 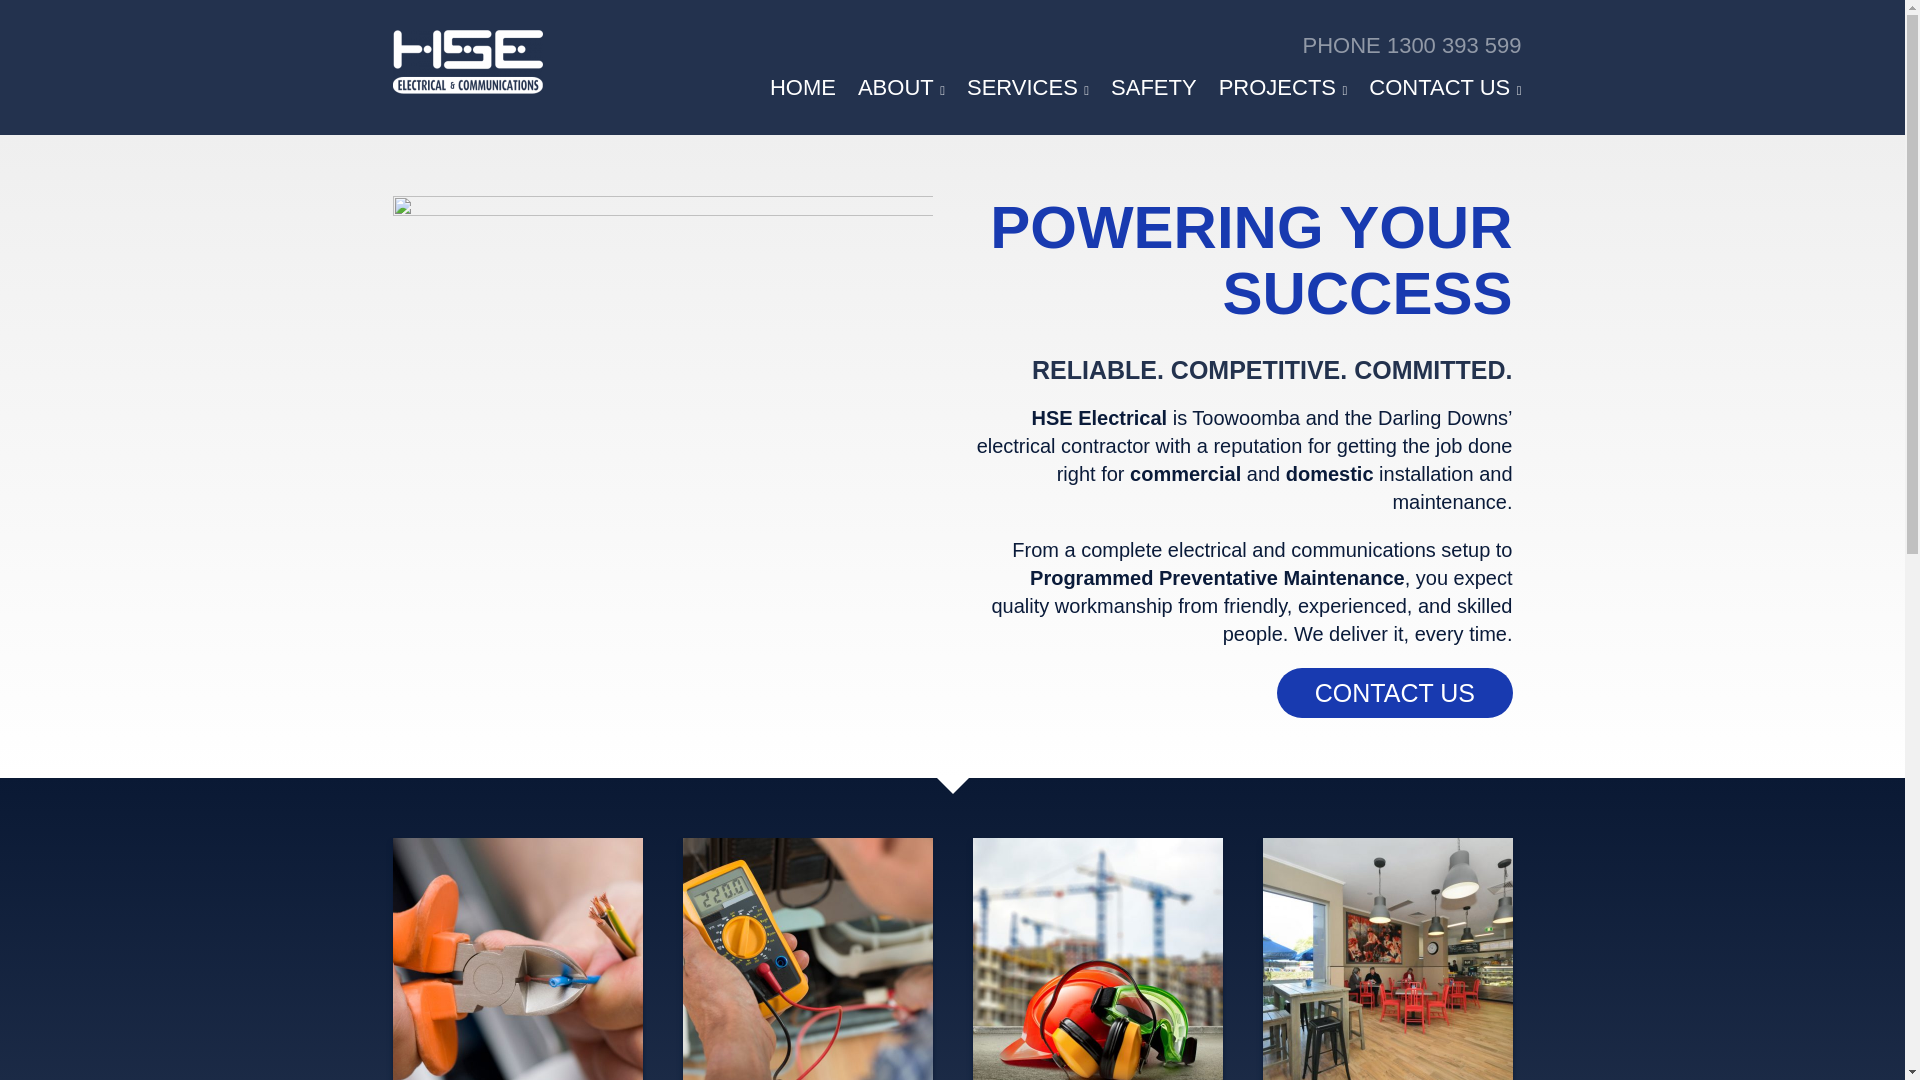 What do you see at coordinates (1102, 41) in the screenshot?
I see `PHONE 1300 393 599` at bounding box center [1102, 41].